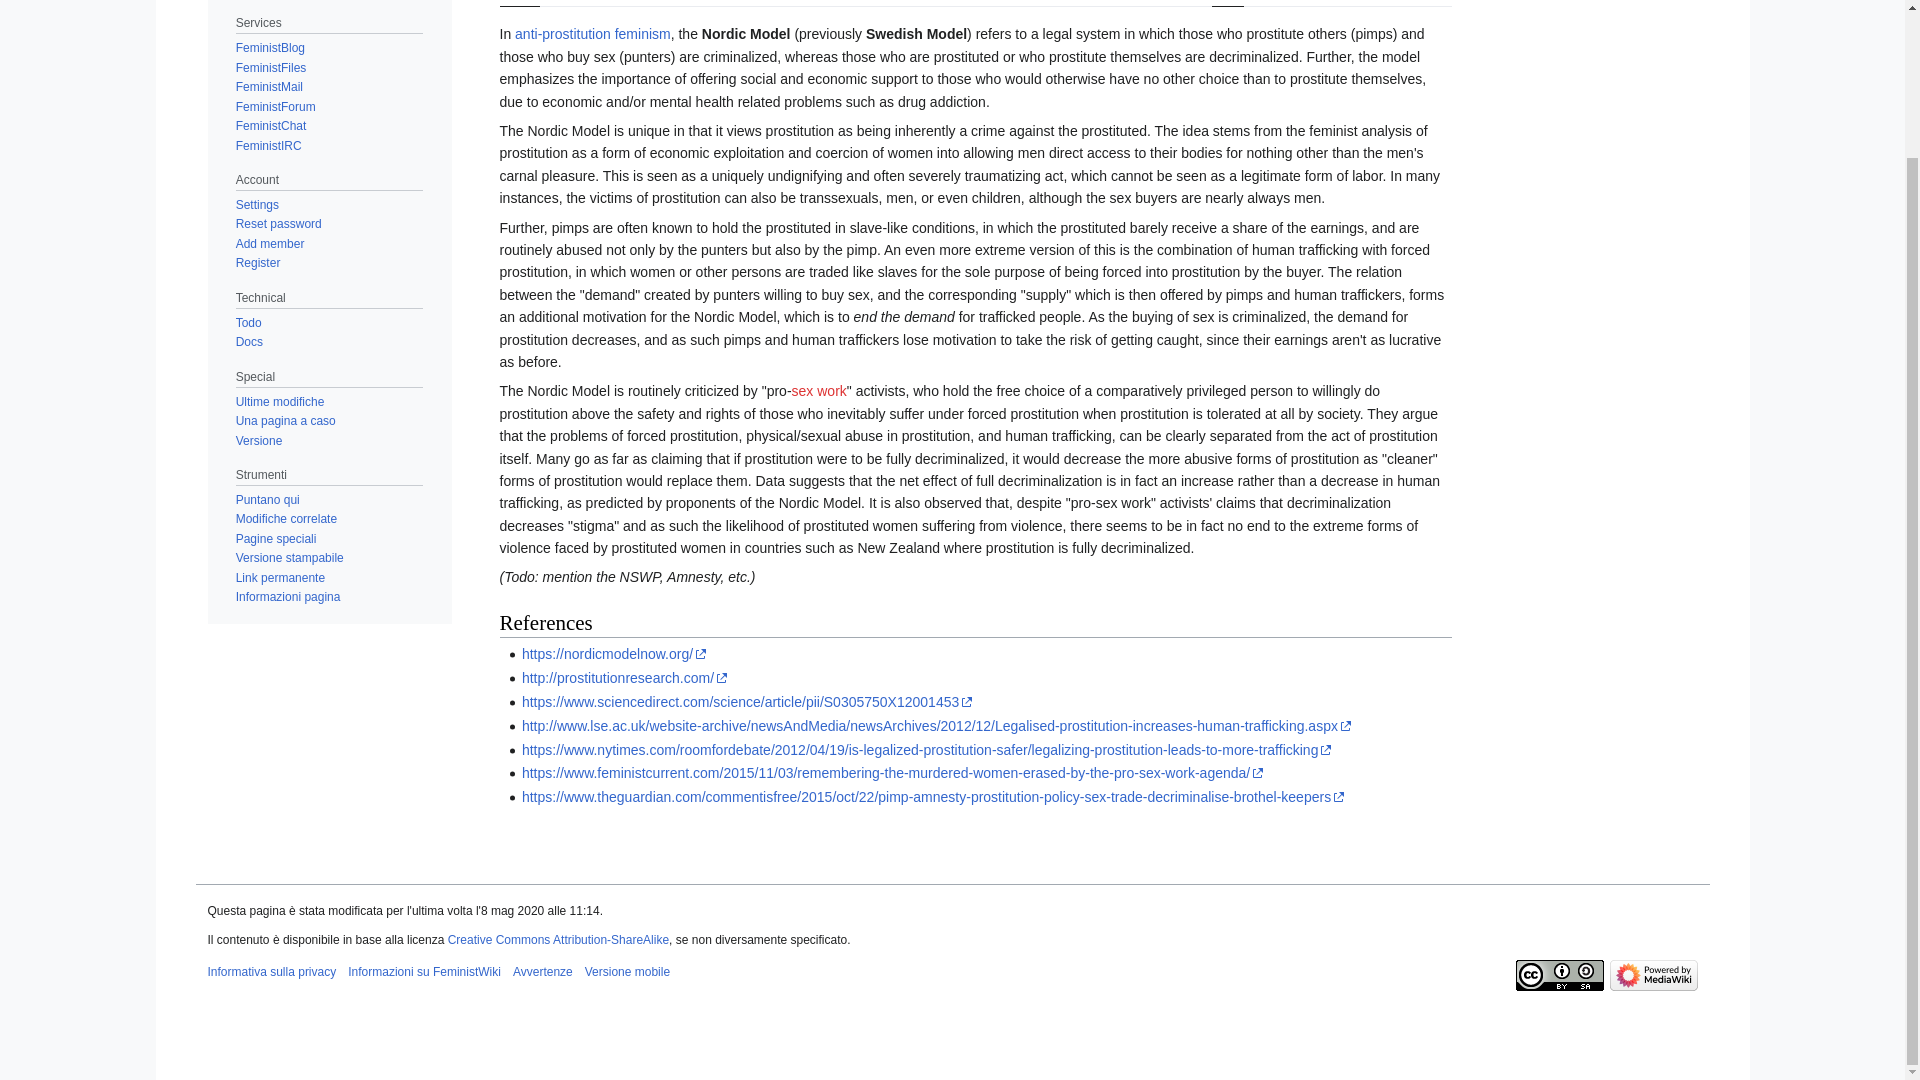 The width and height of the screenshot is (1920, 1080). What do you see at coordinates (280, 578) in the screenshot?
I see `Link permanente` at bounding box center [280, 578].